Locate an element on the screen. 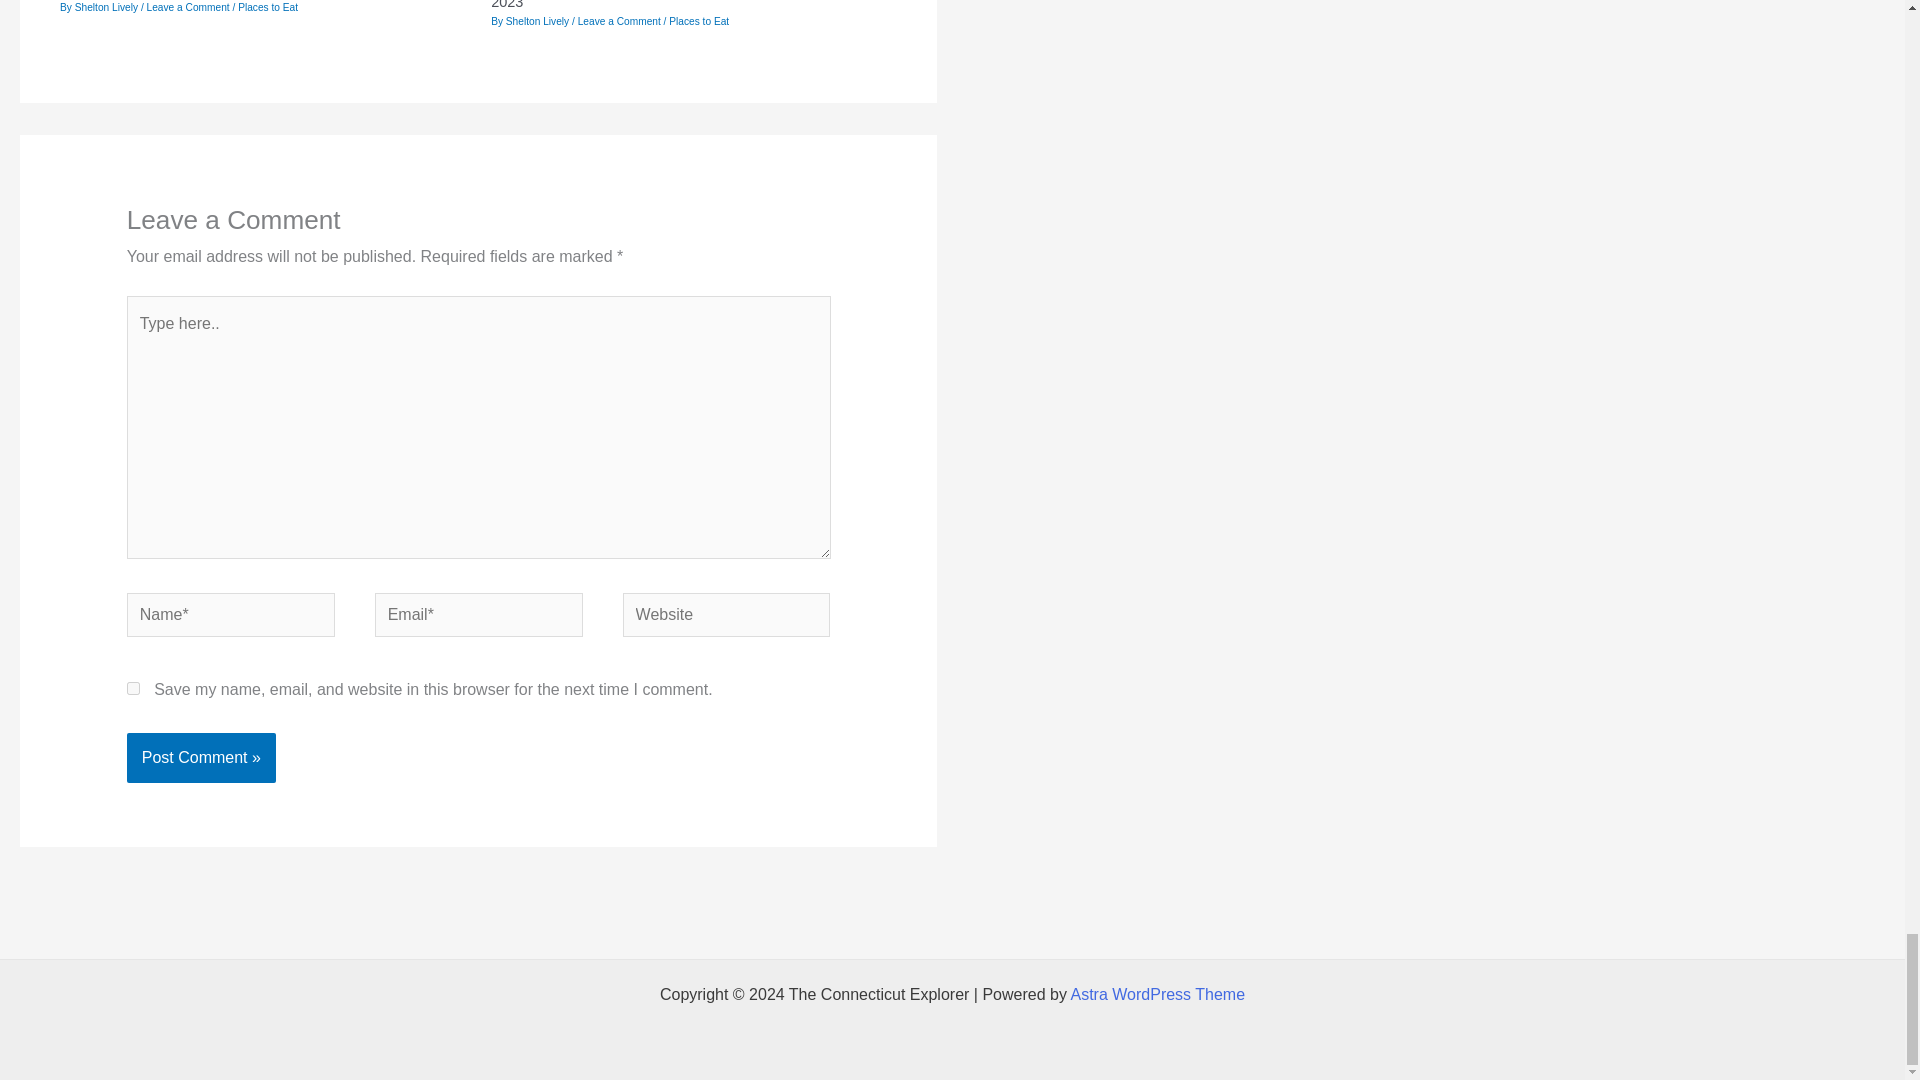  View all posts by Shelton Lively is located at coordinates (107, 7).